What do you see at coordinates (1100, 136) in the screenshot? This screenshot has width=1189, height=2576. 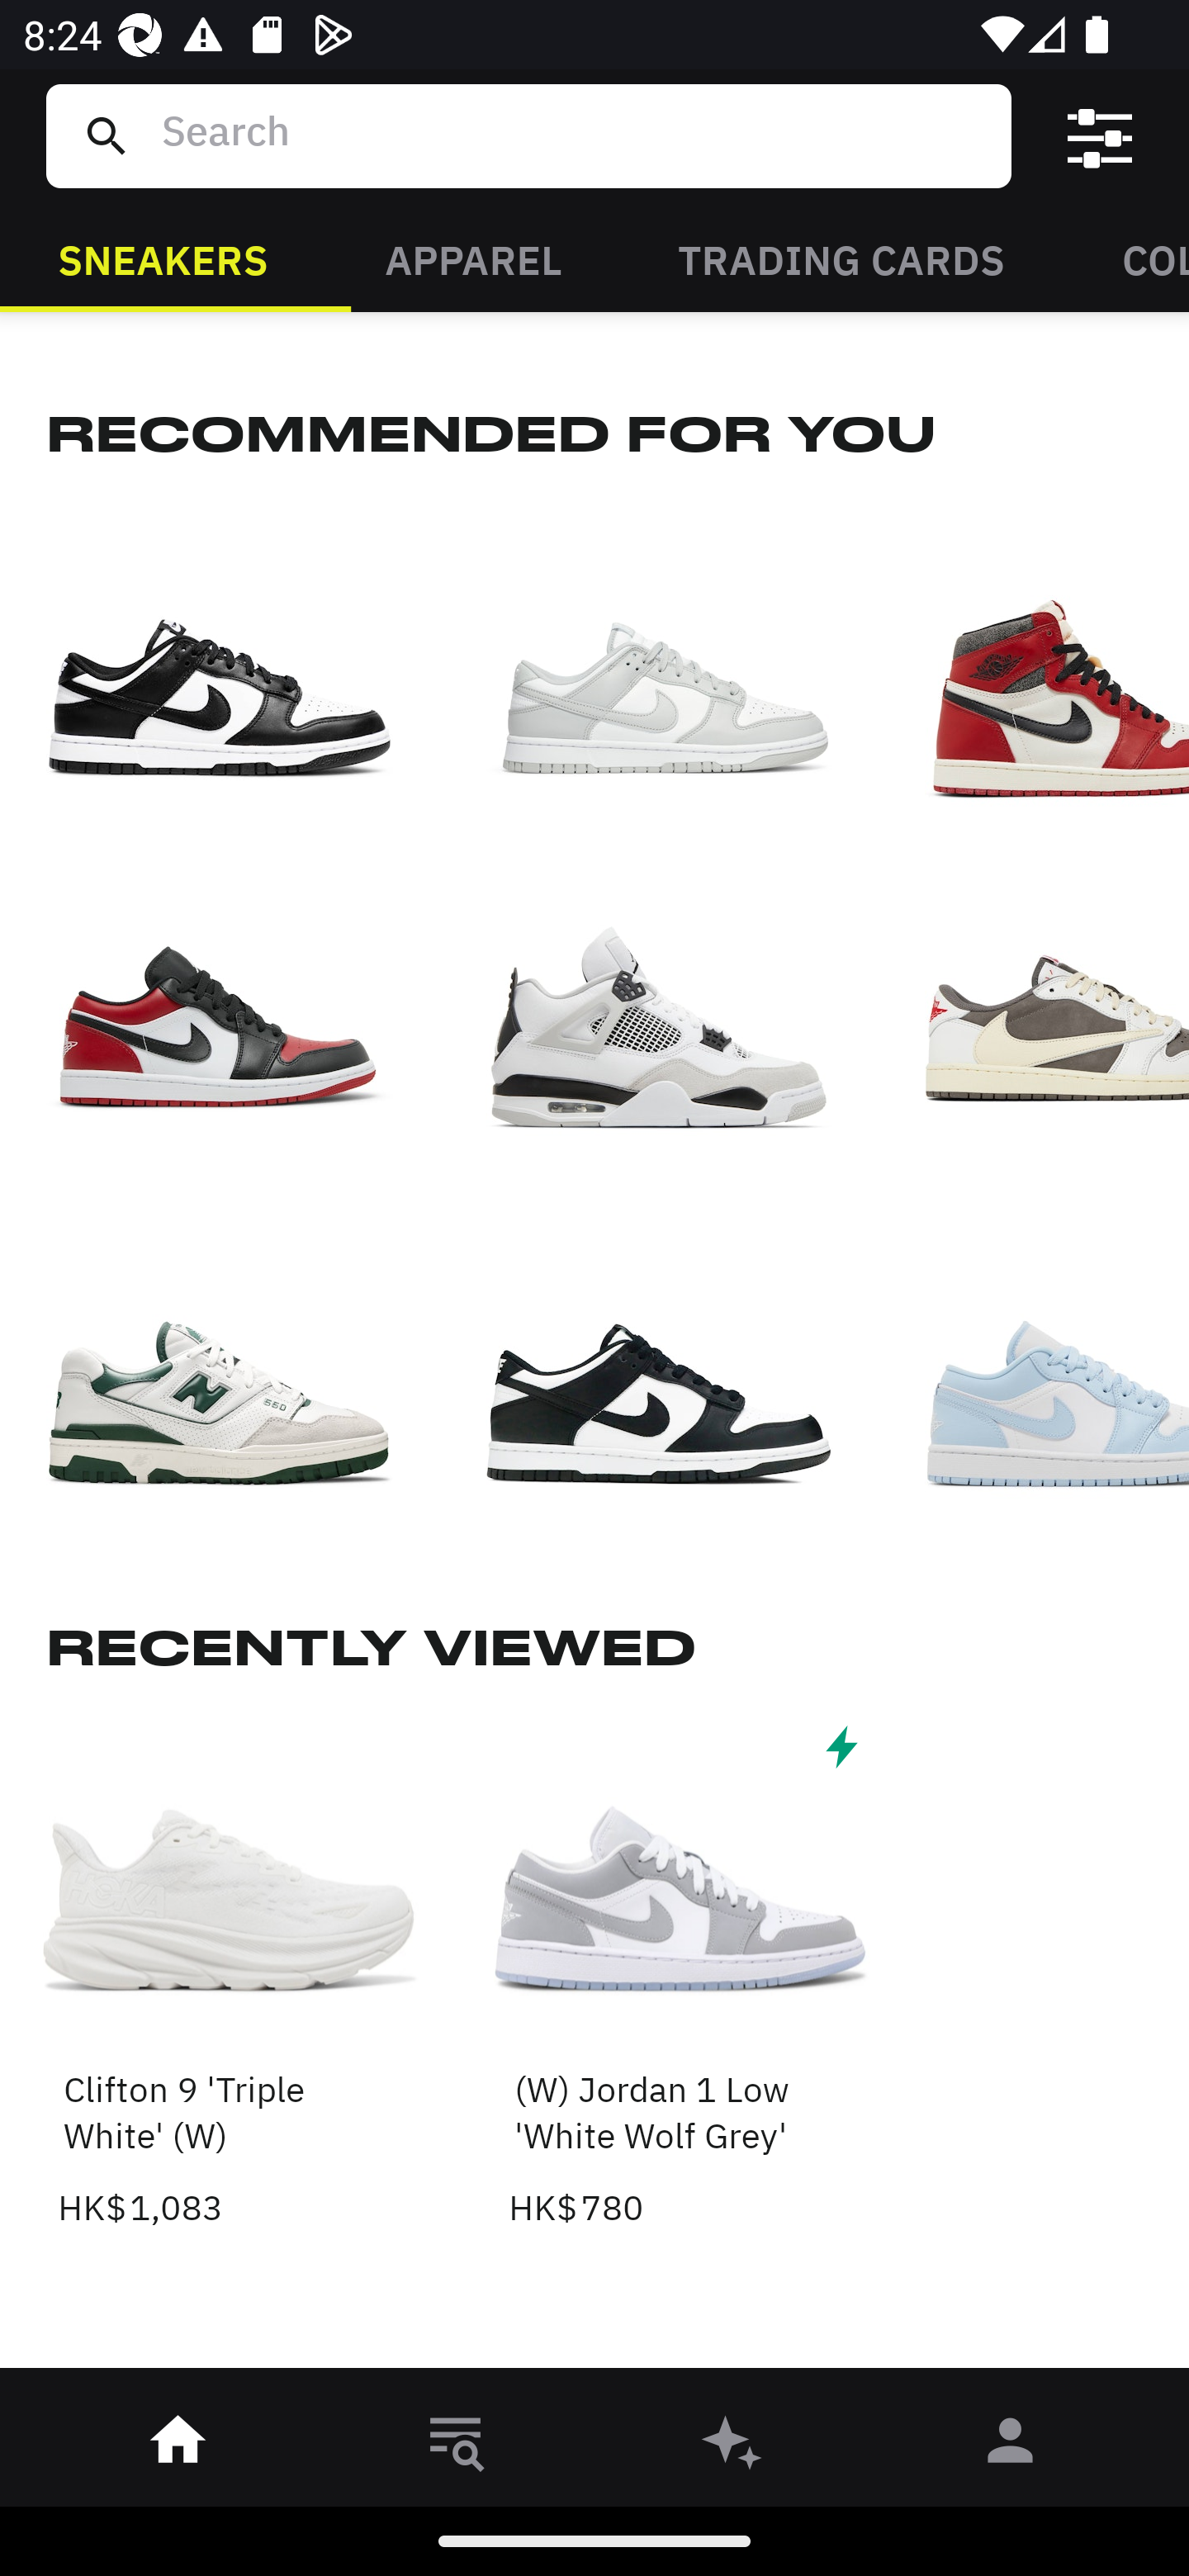 I see `` at bounding box center [1100, 136].